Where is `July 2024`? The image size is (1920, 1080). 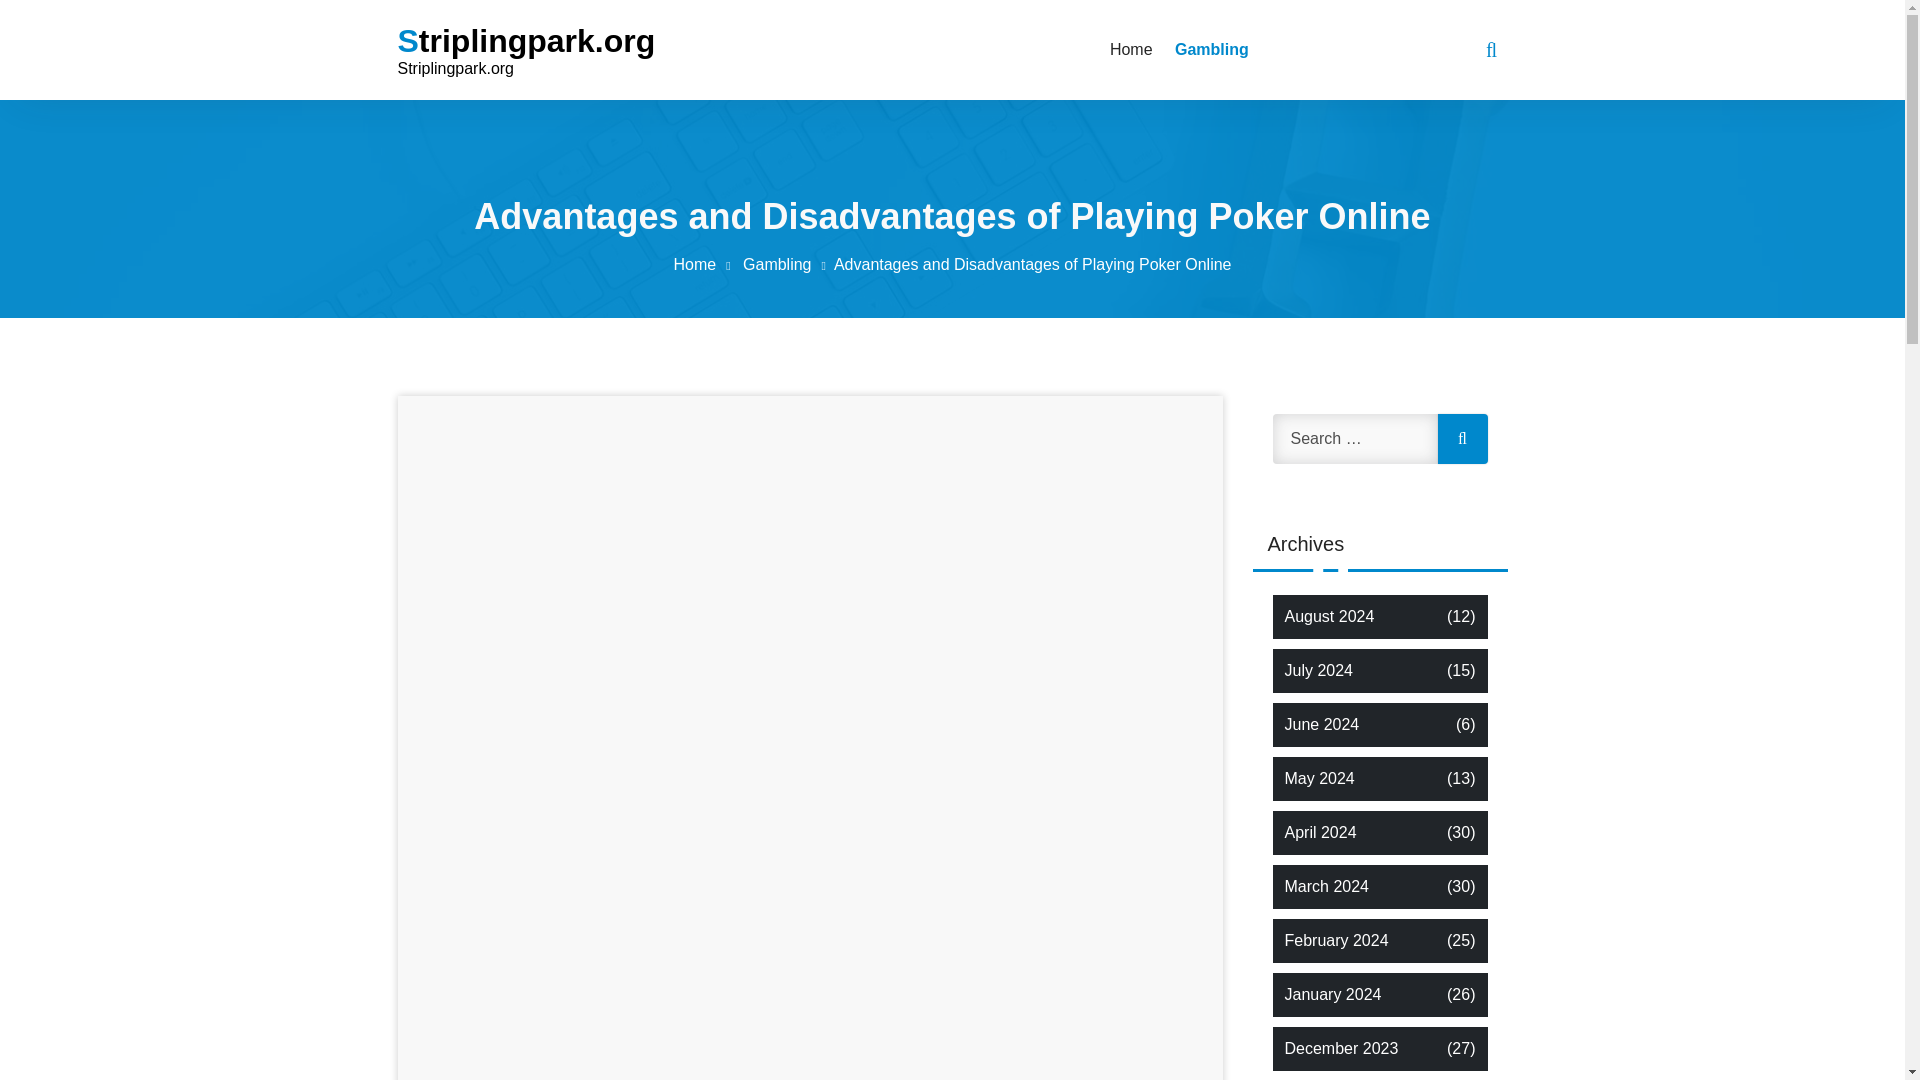 July 2024 is located at coordinates (1318, 670).